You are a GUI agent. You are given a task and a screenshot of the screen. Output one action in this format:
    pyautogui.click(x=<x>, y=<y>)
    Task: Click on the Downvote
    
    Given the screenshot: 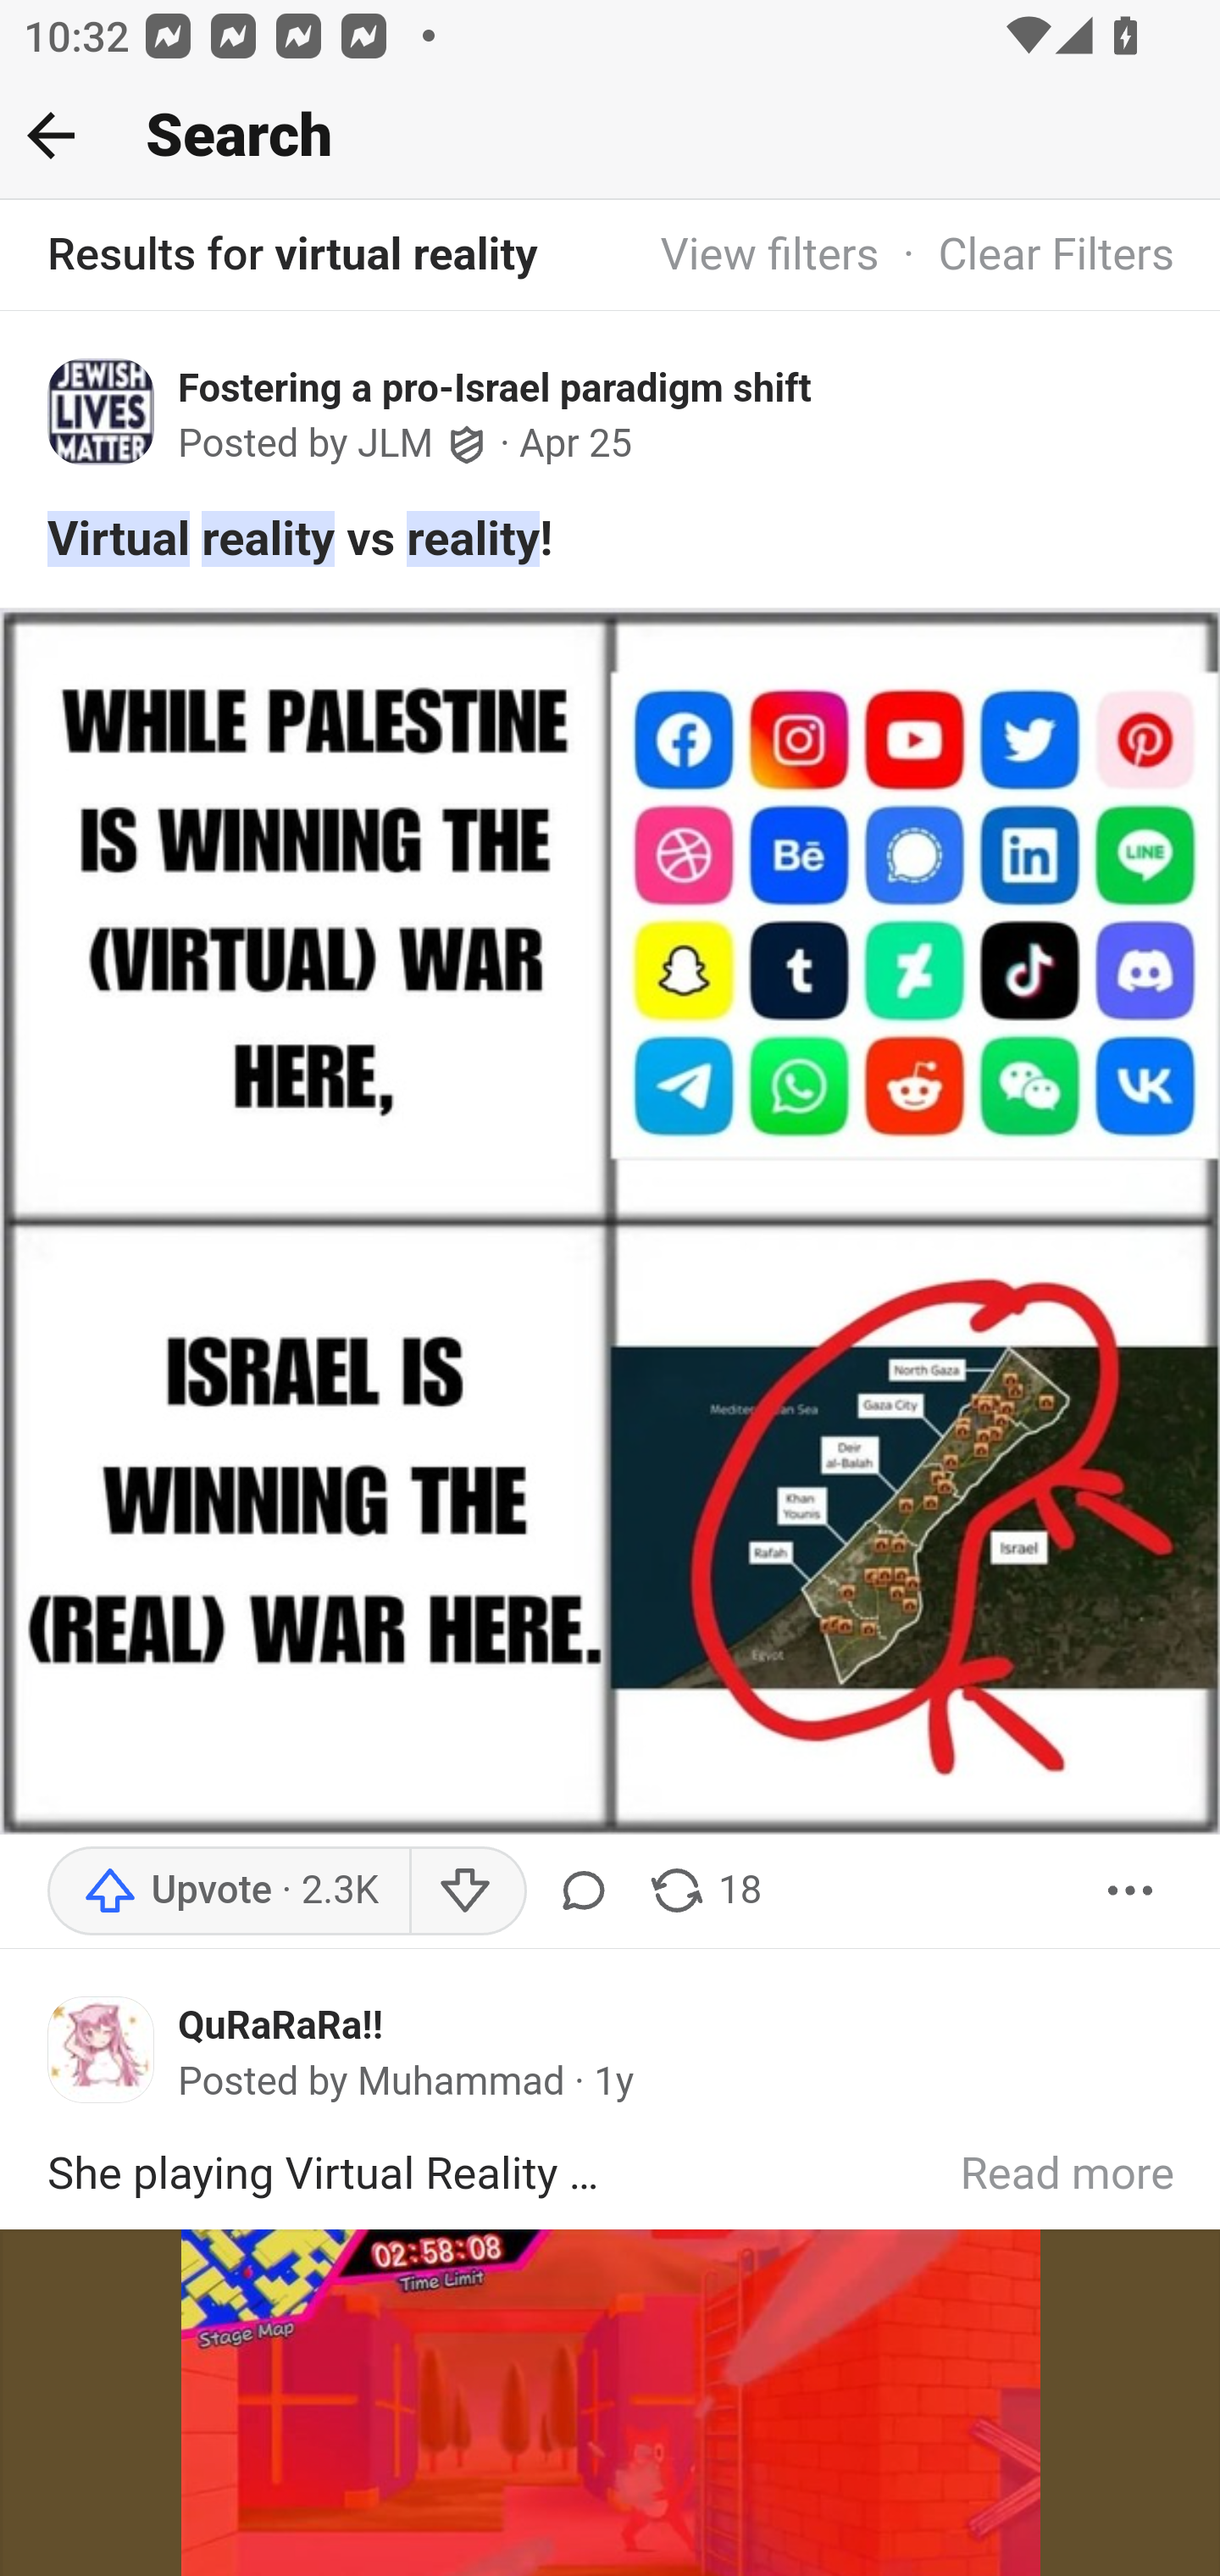 What is the action you would take?
    pyautogui.click(x=466, y=1890)
    